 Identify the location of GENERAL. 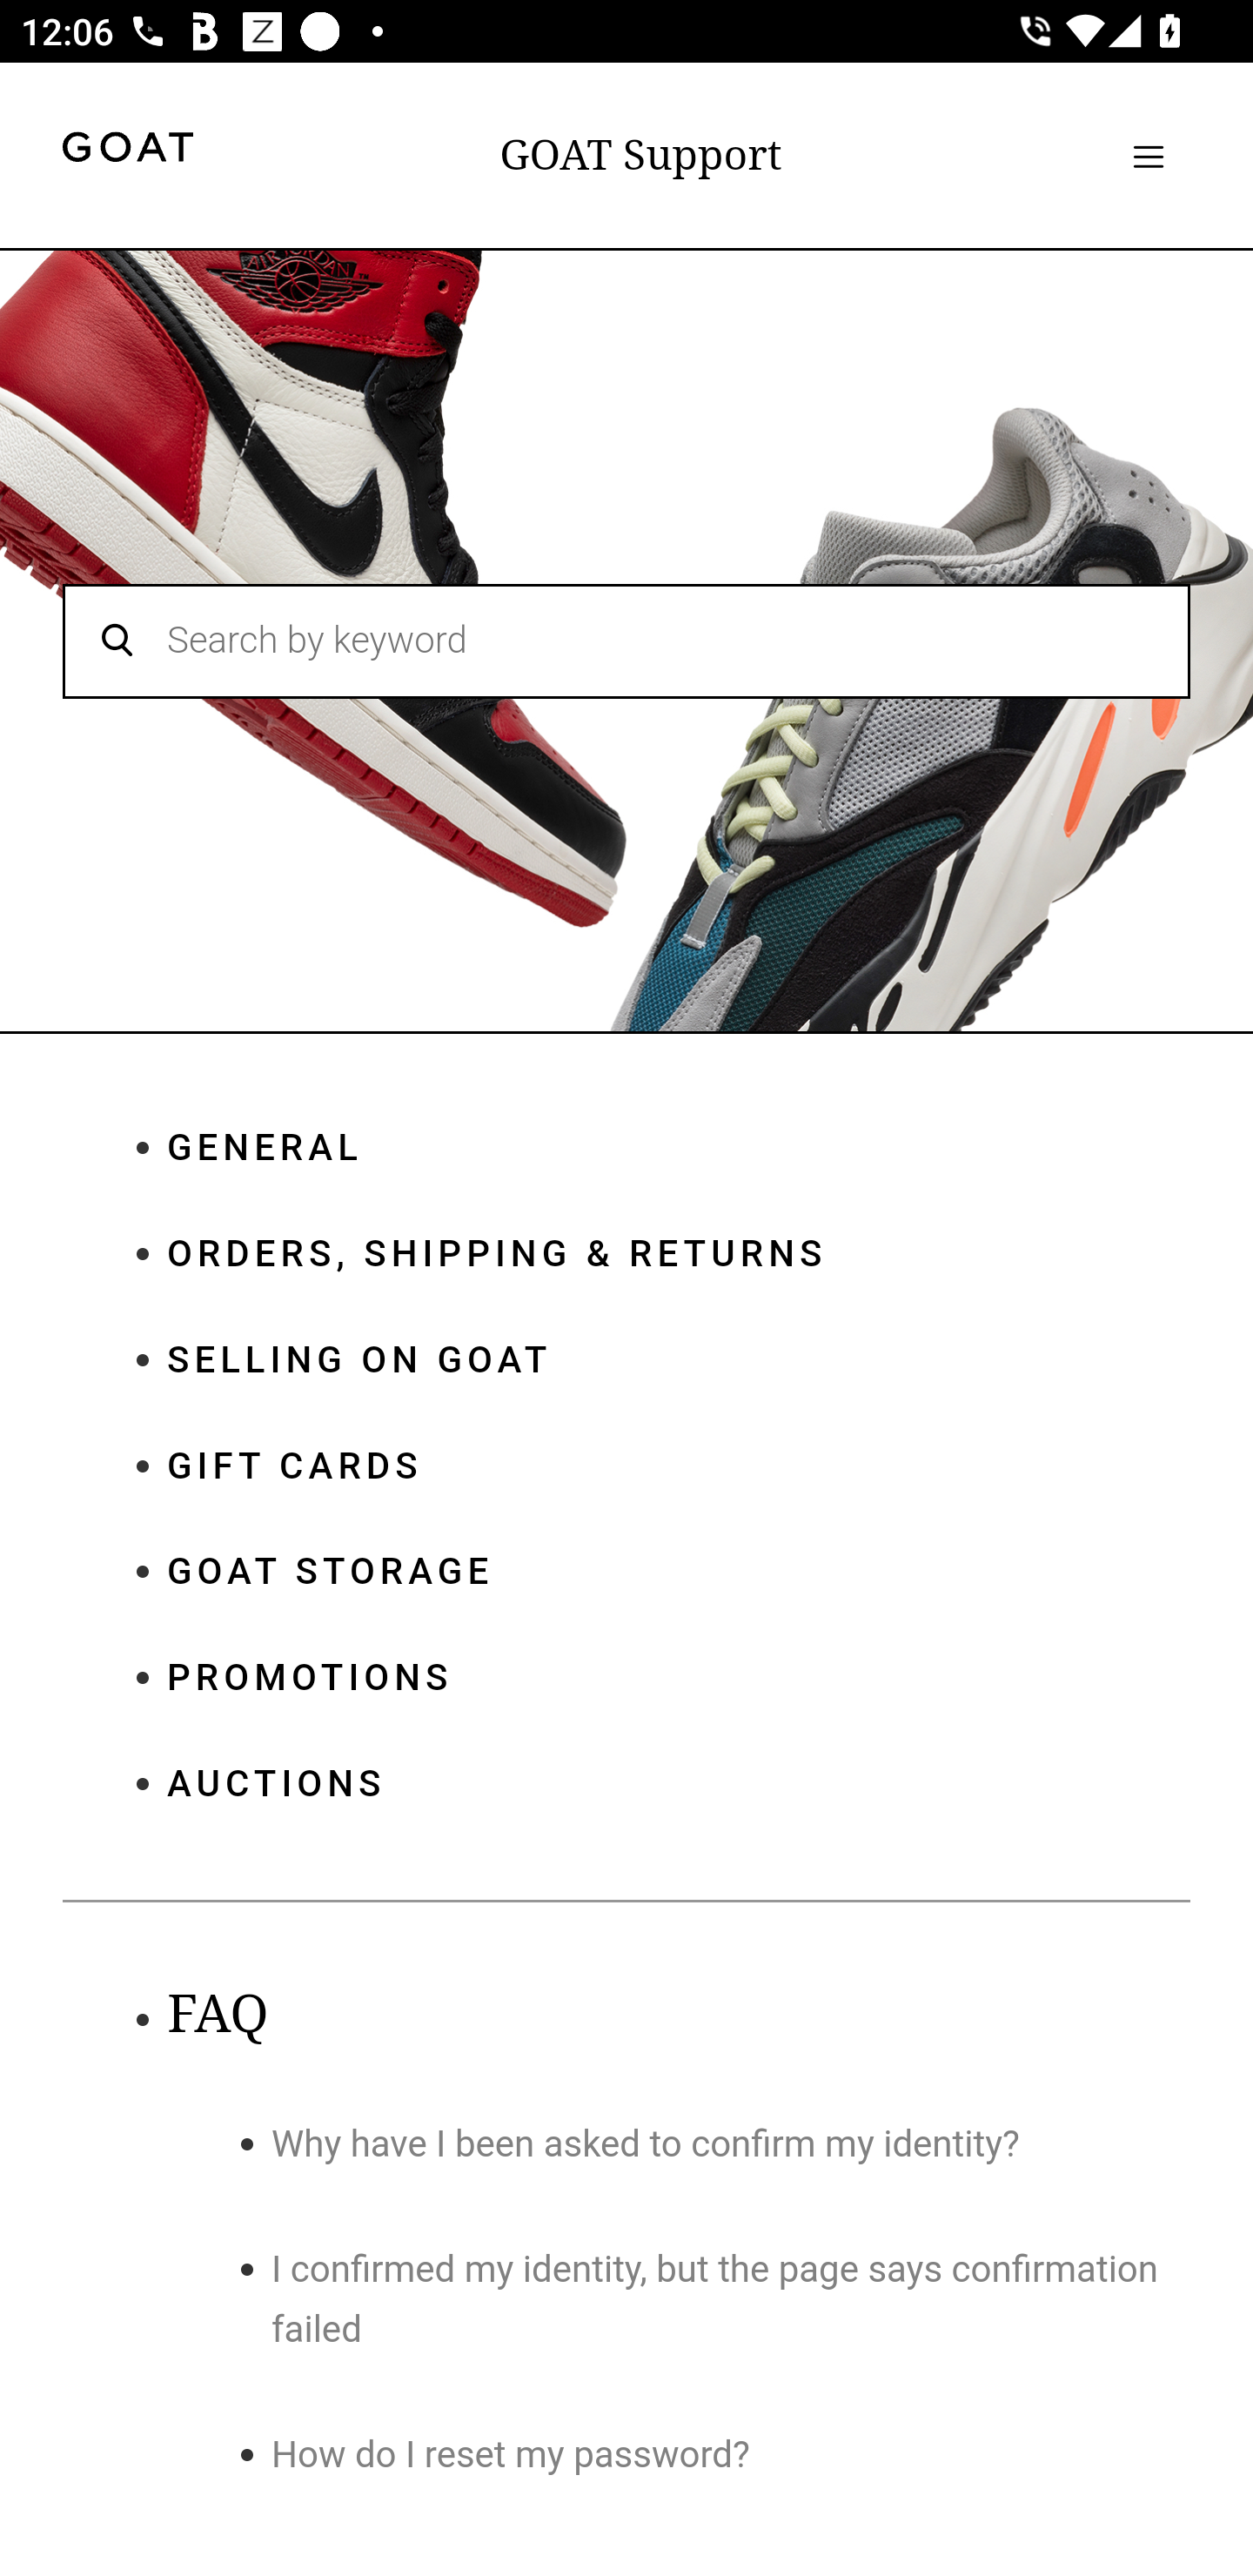
(679, 1149).